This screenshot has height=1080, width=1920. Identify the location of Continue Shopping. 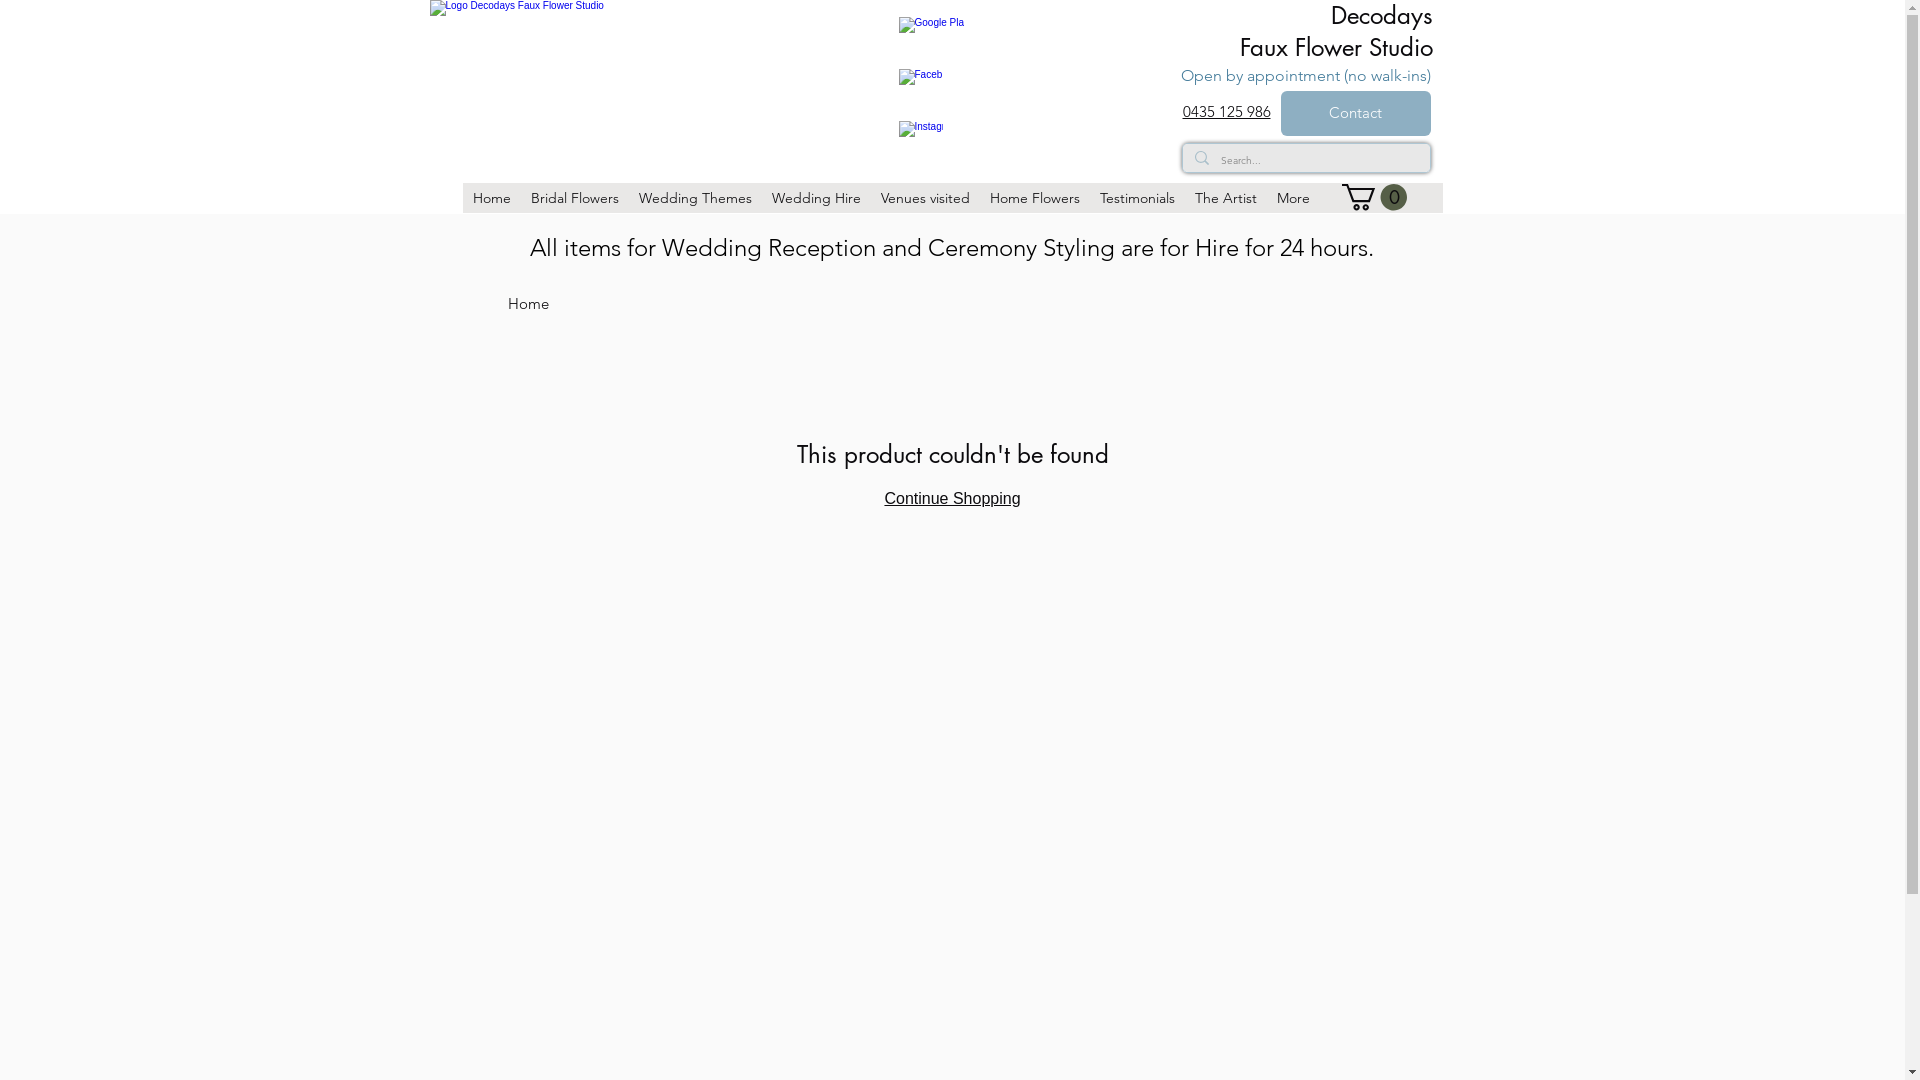
(952, 498).